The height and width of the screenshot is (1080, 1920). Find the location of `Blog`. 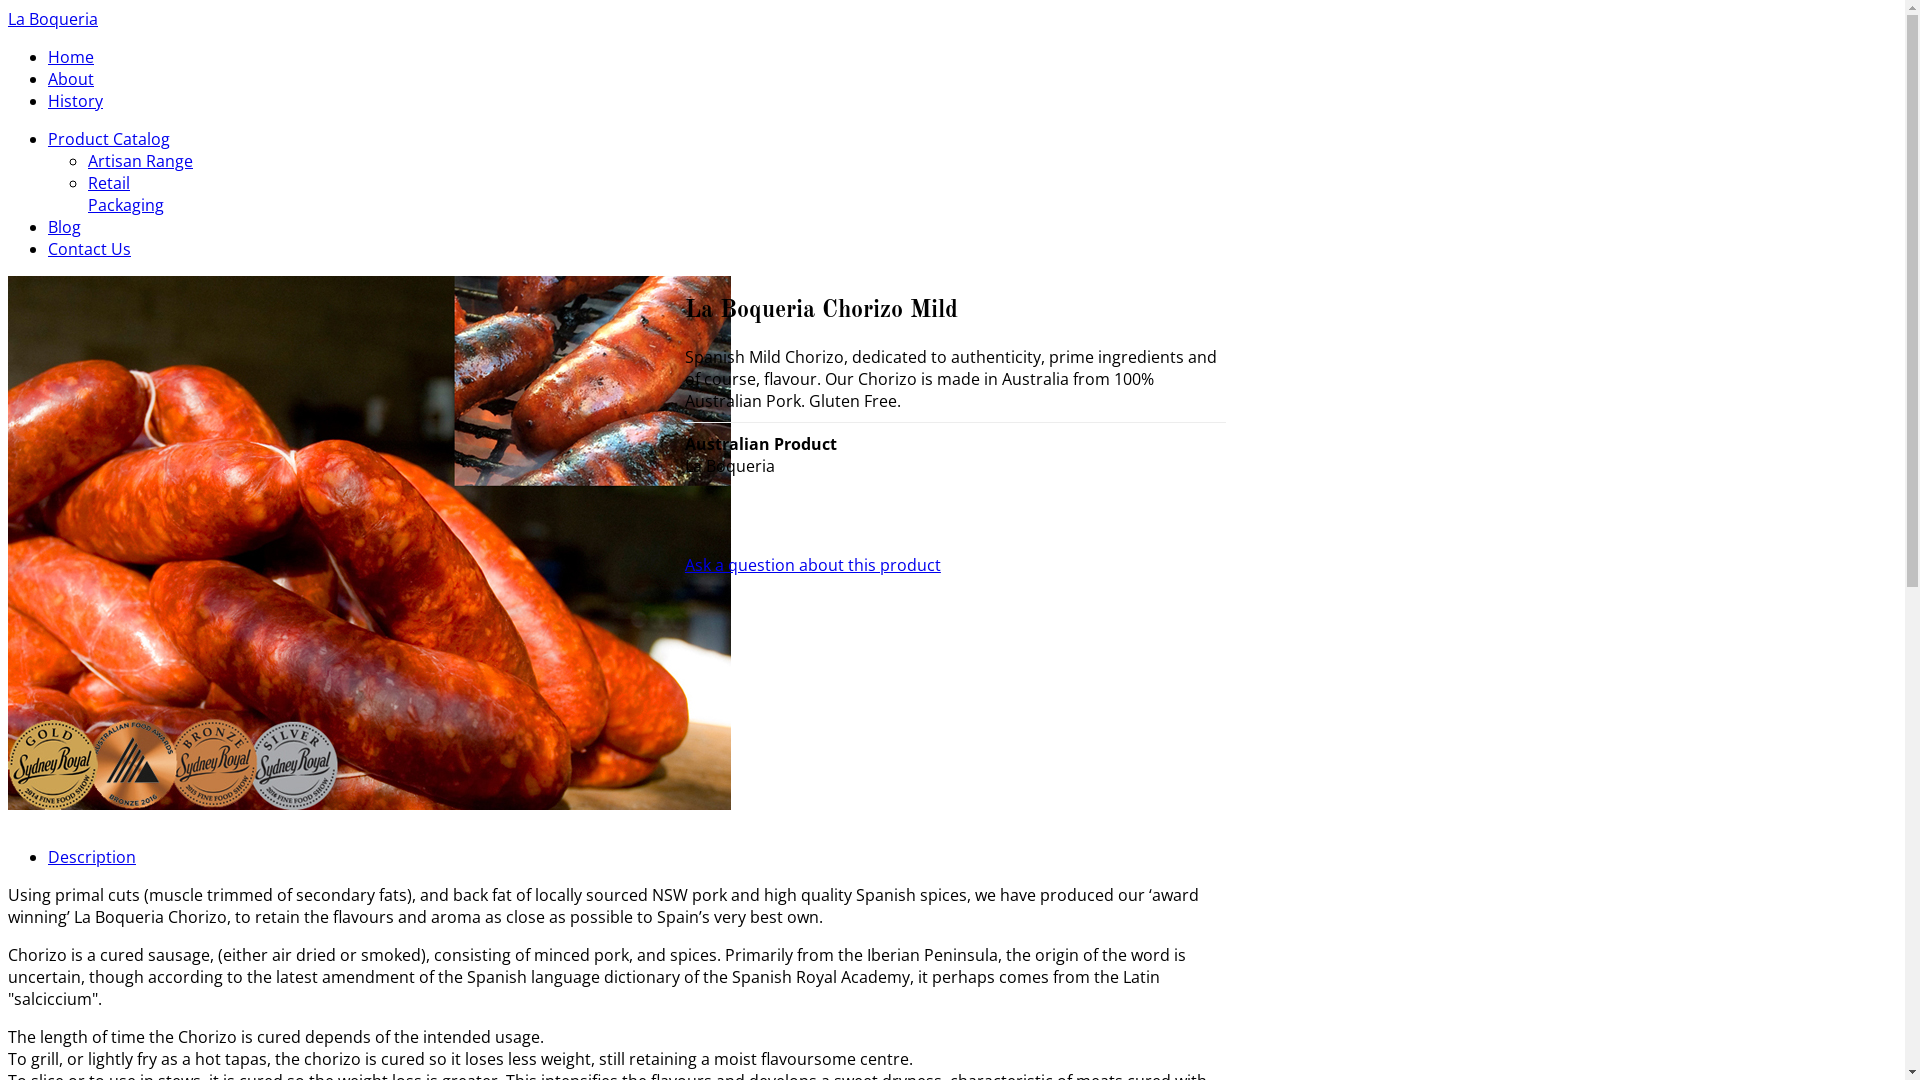

Blog is located at coordinates (64, 227).